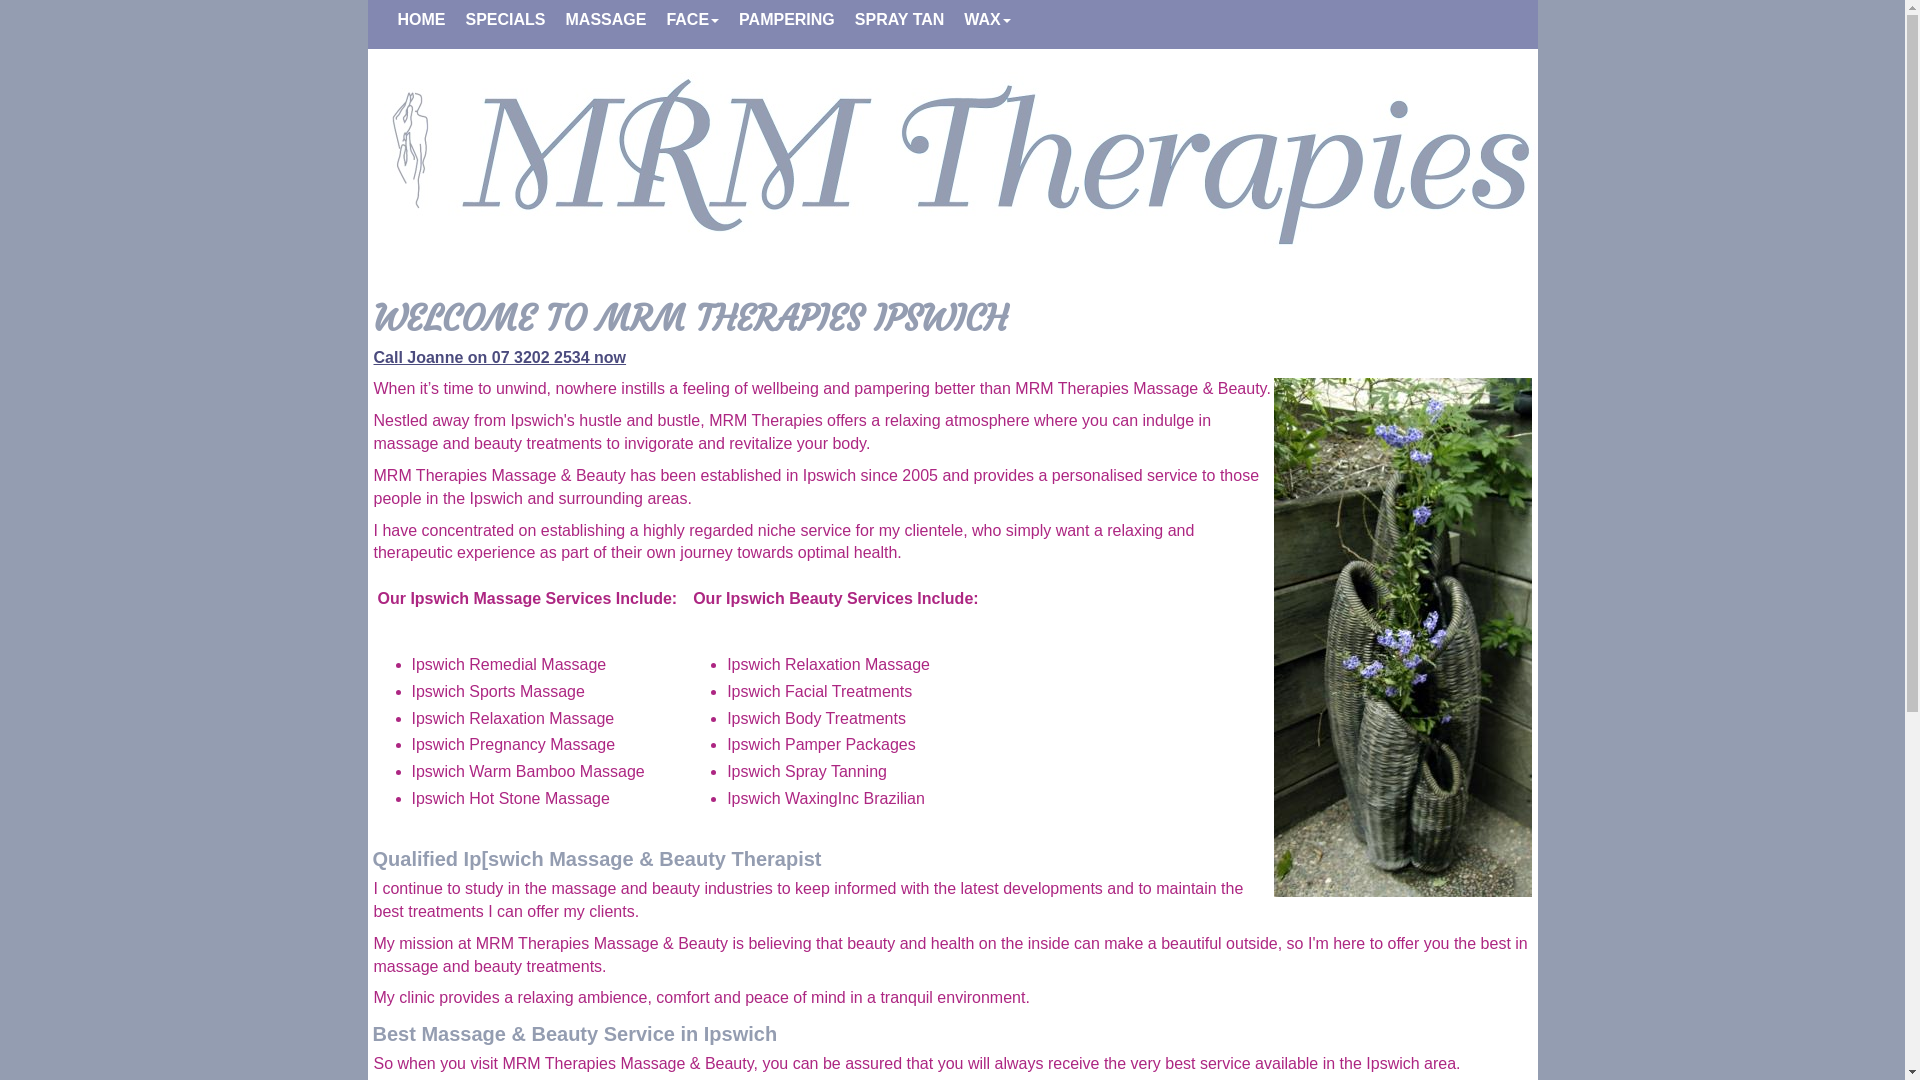  What do you see at coordinates (421, 20) in the screenshot?
I see `HOME` at bounding box center [421, 20].